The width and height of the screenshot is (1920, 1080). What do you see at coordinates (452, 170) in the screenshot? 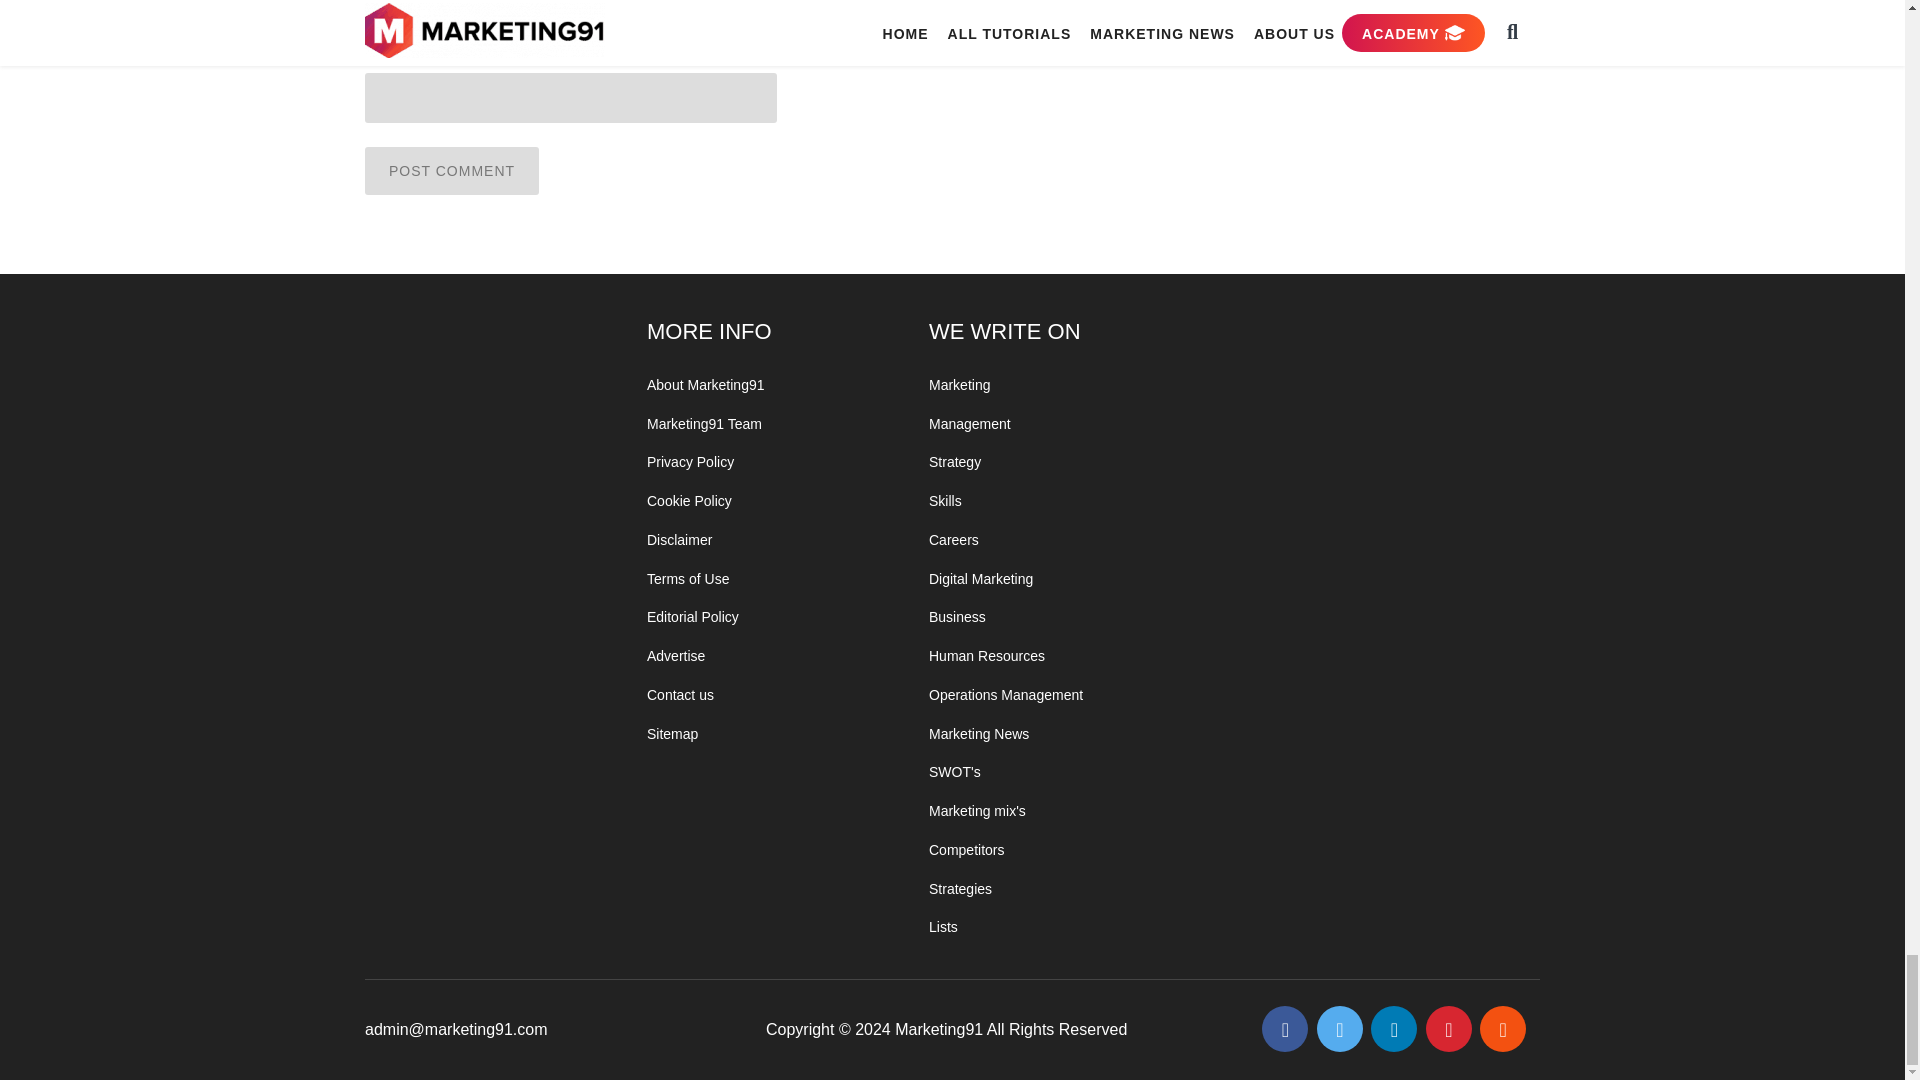
I see `Post Comment` at bounding box center [452, 170].